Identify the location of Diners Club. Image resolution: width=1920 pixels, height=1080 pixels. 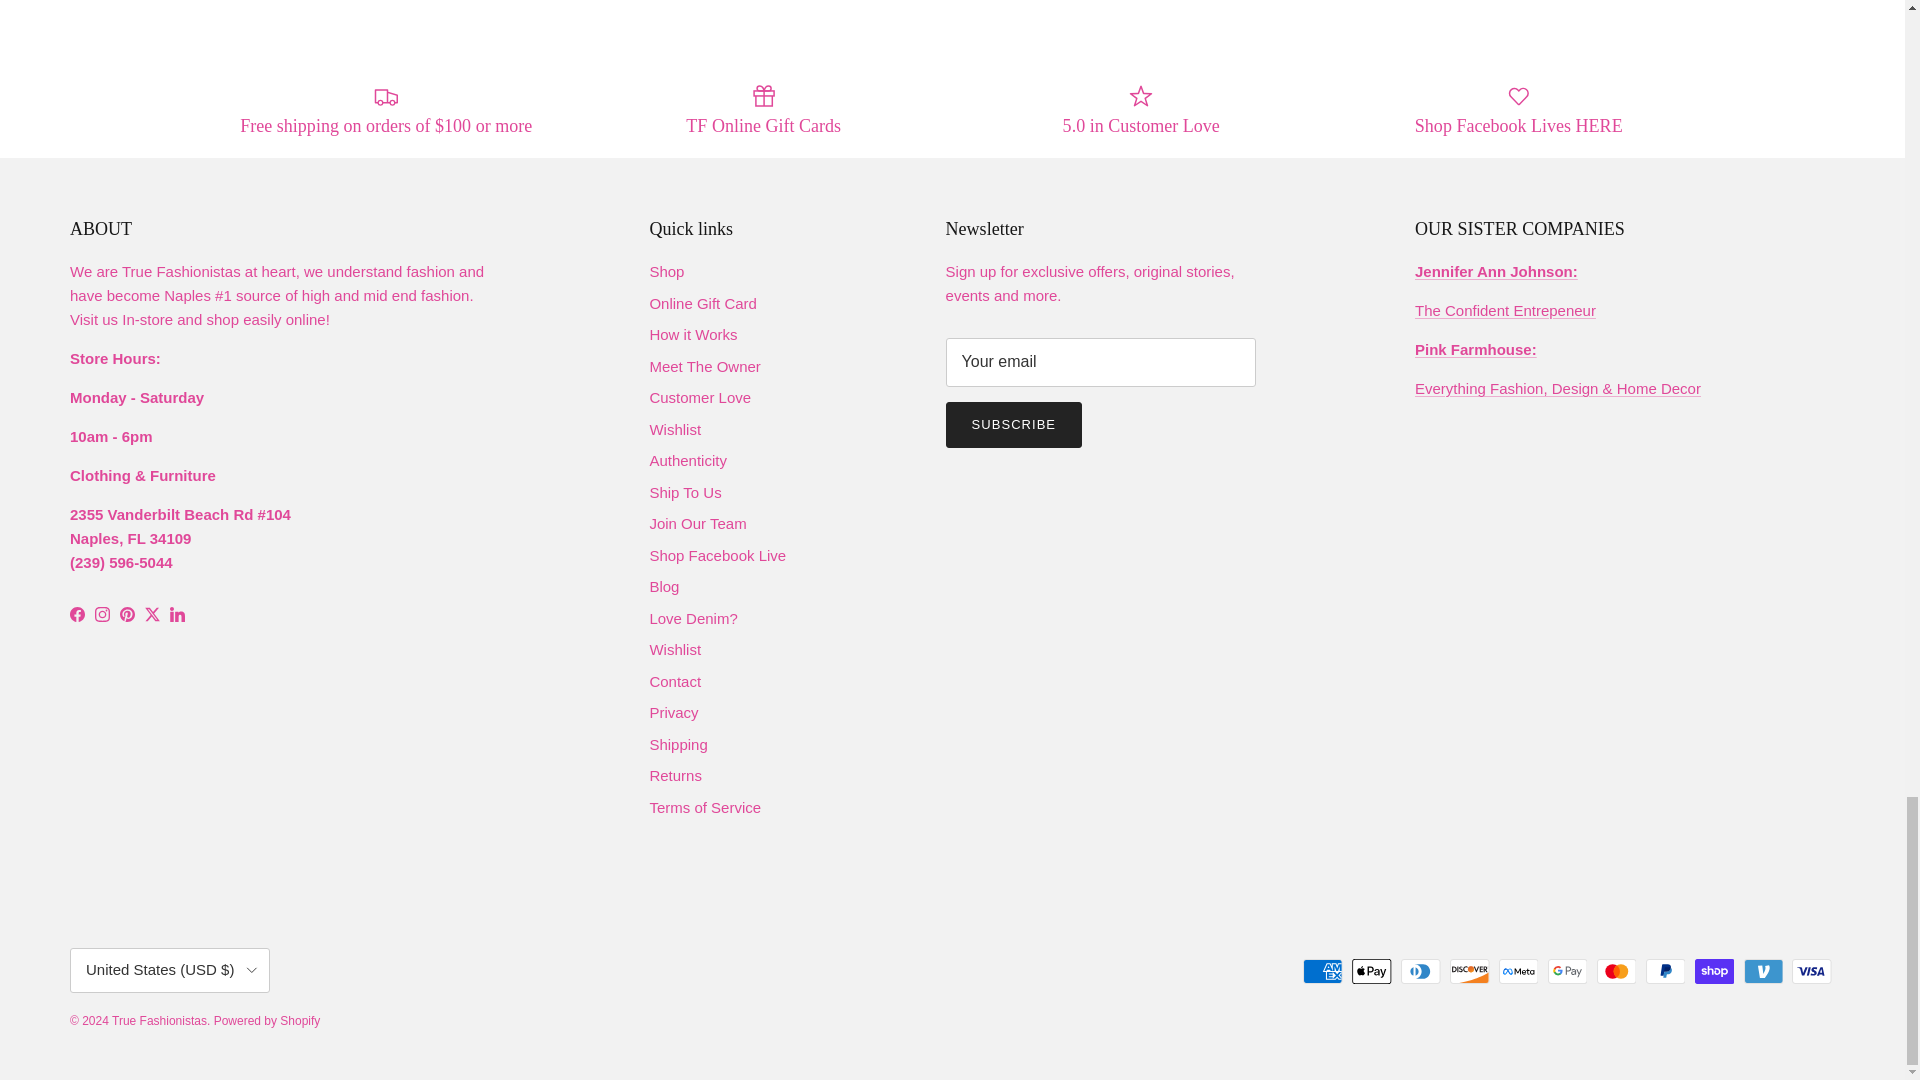
(1420, 971).